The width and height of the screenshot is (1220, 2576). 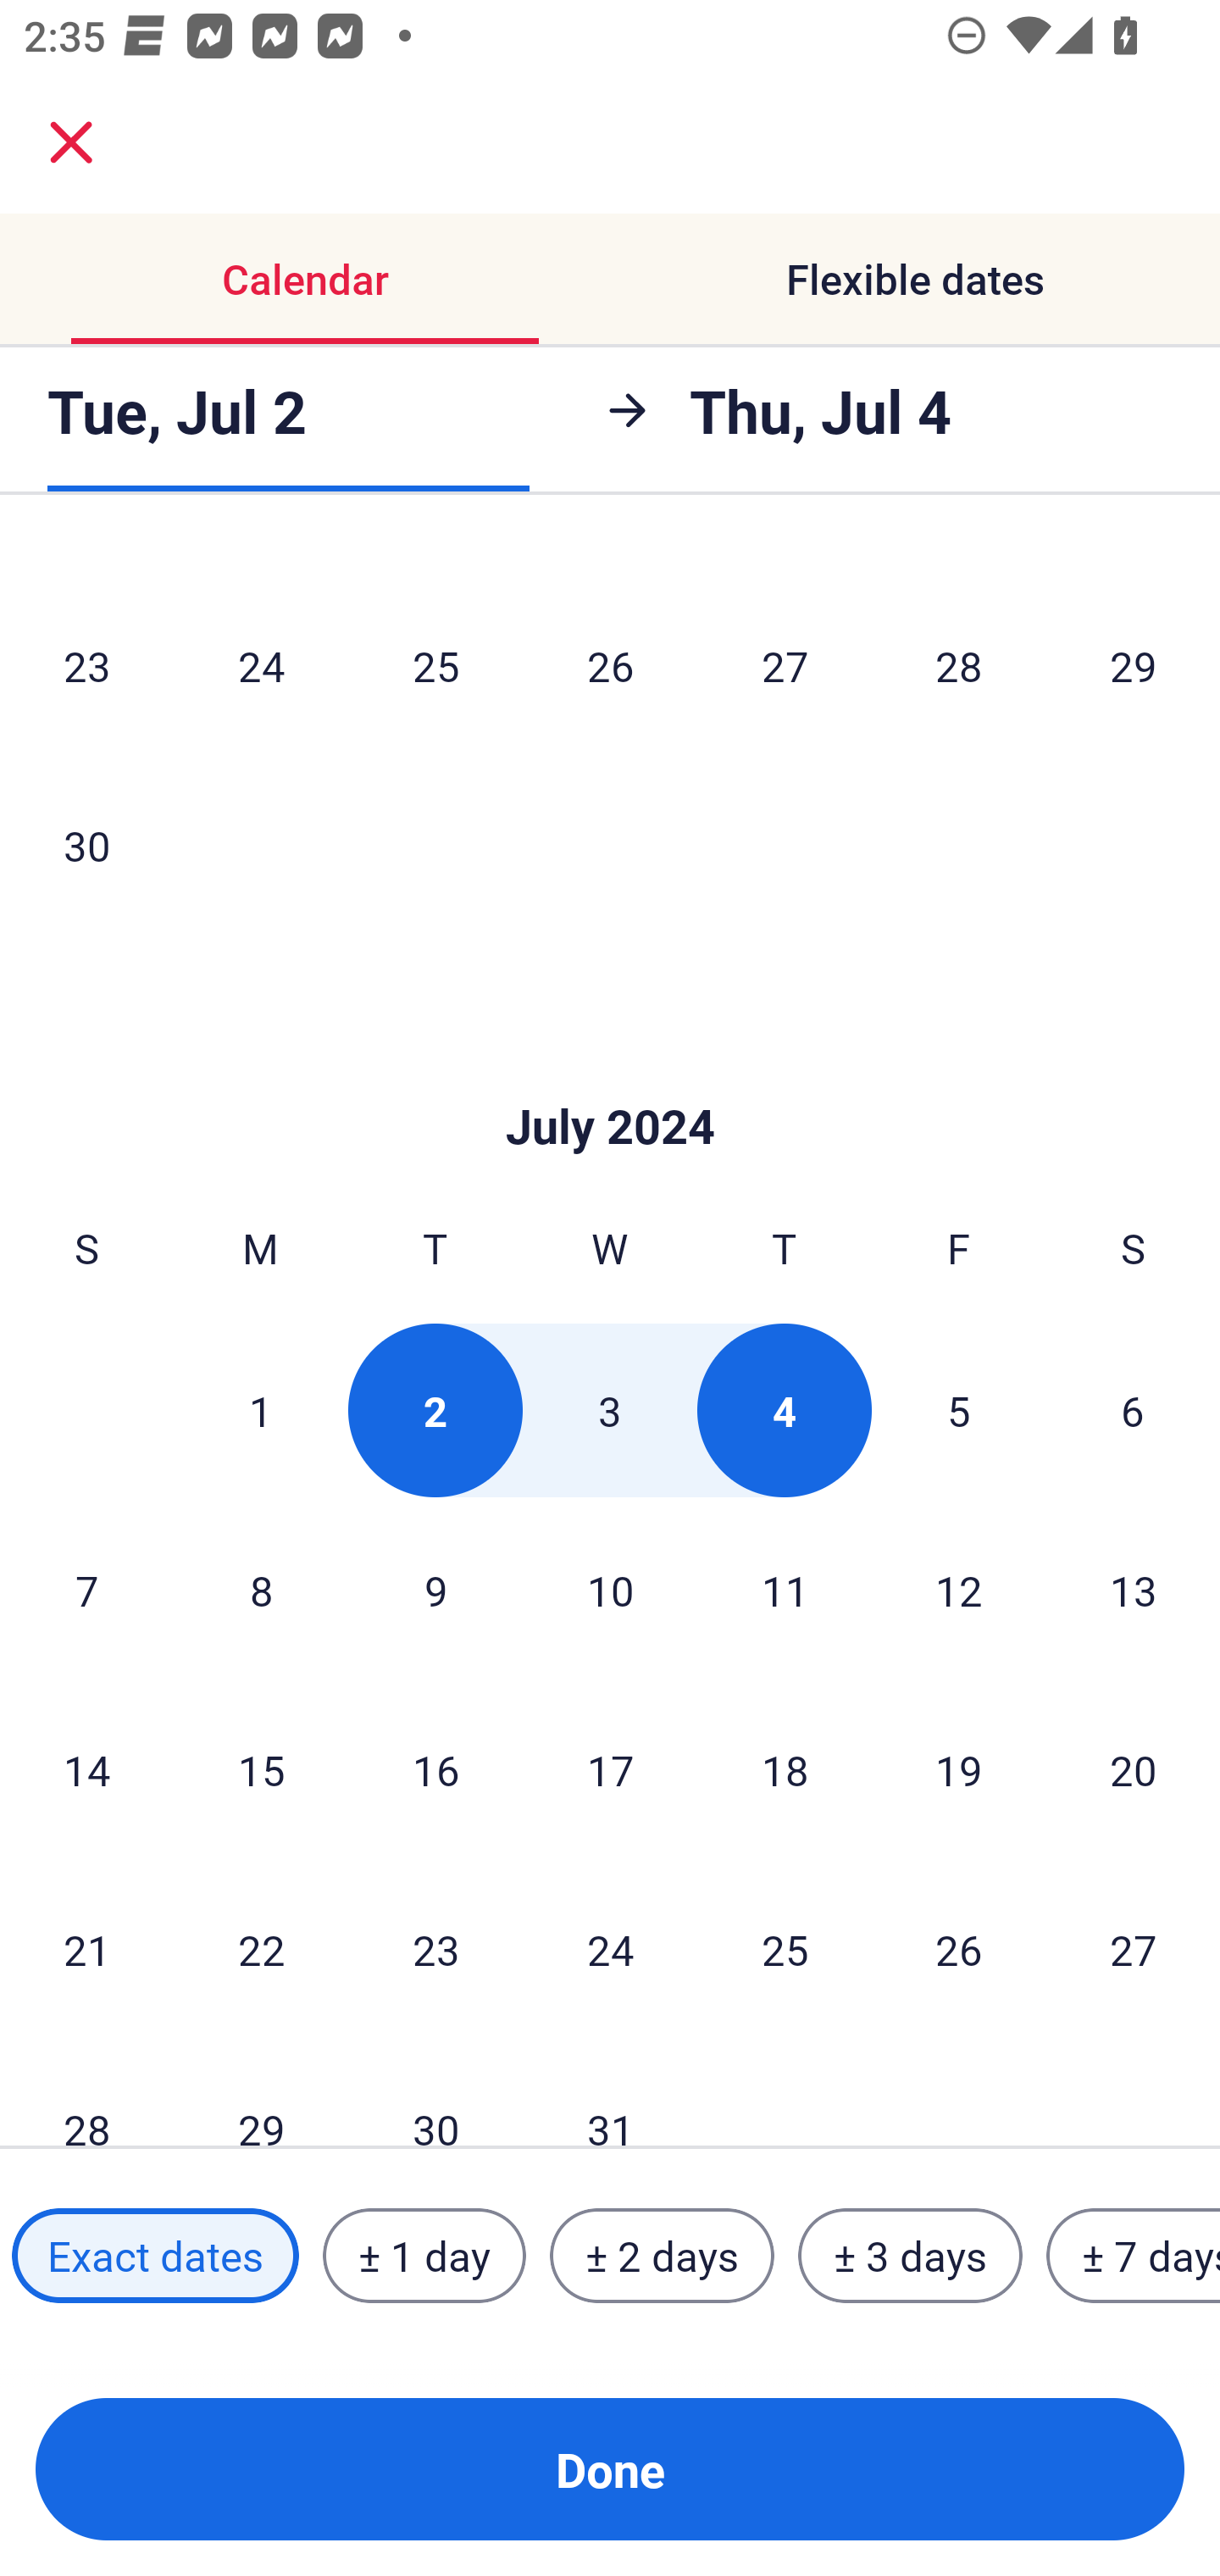 I want to click on 15 Monday, July 15, 2024, so click(x=261, y=1769).